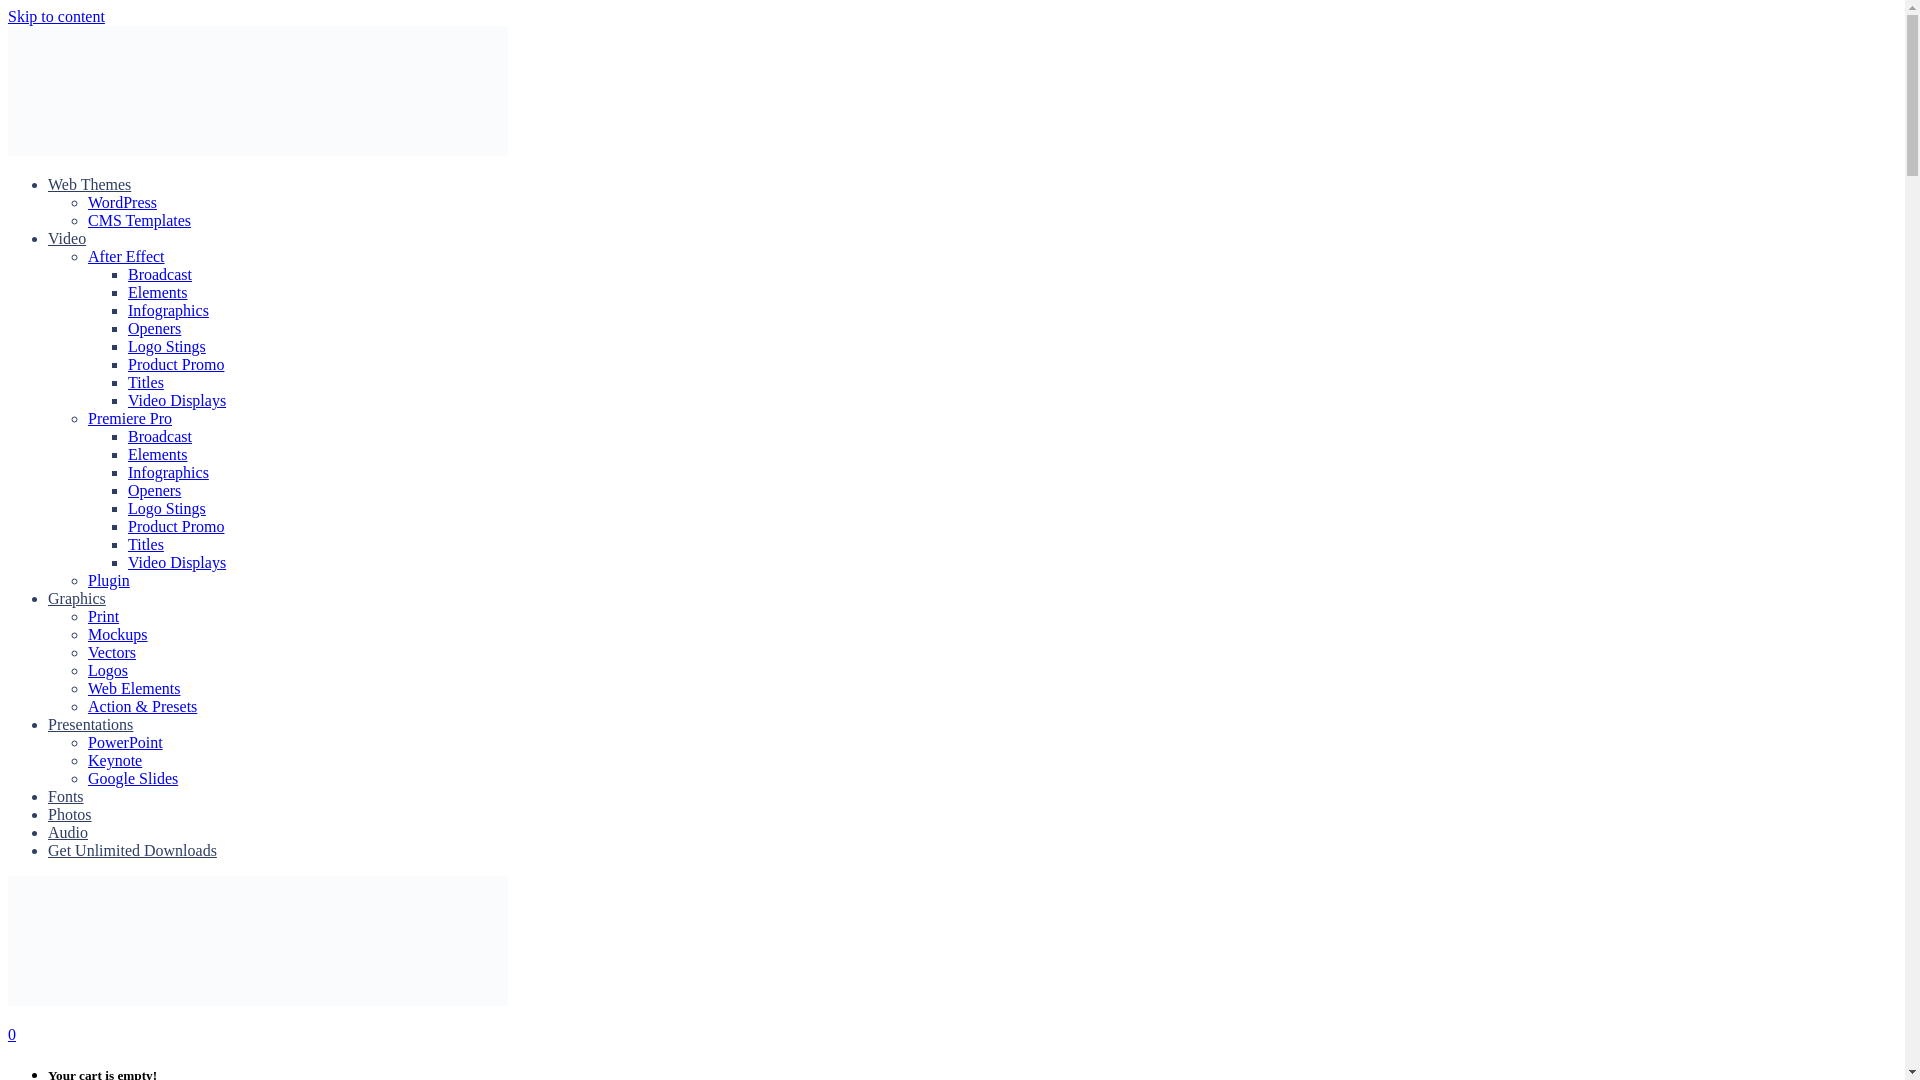  I want to click on Product Promo, so click(176, 364).